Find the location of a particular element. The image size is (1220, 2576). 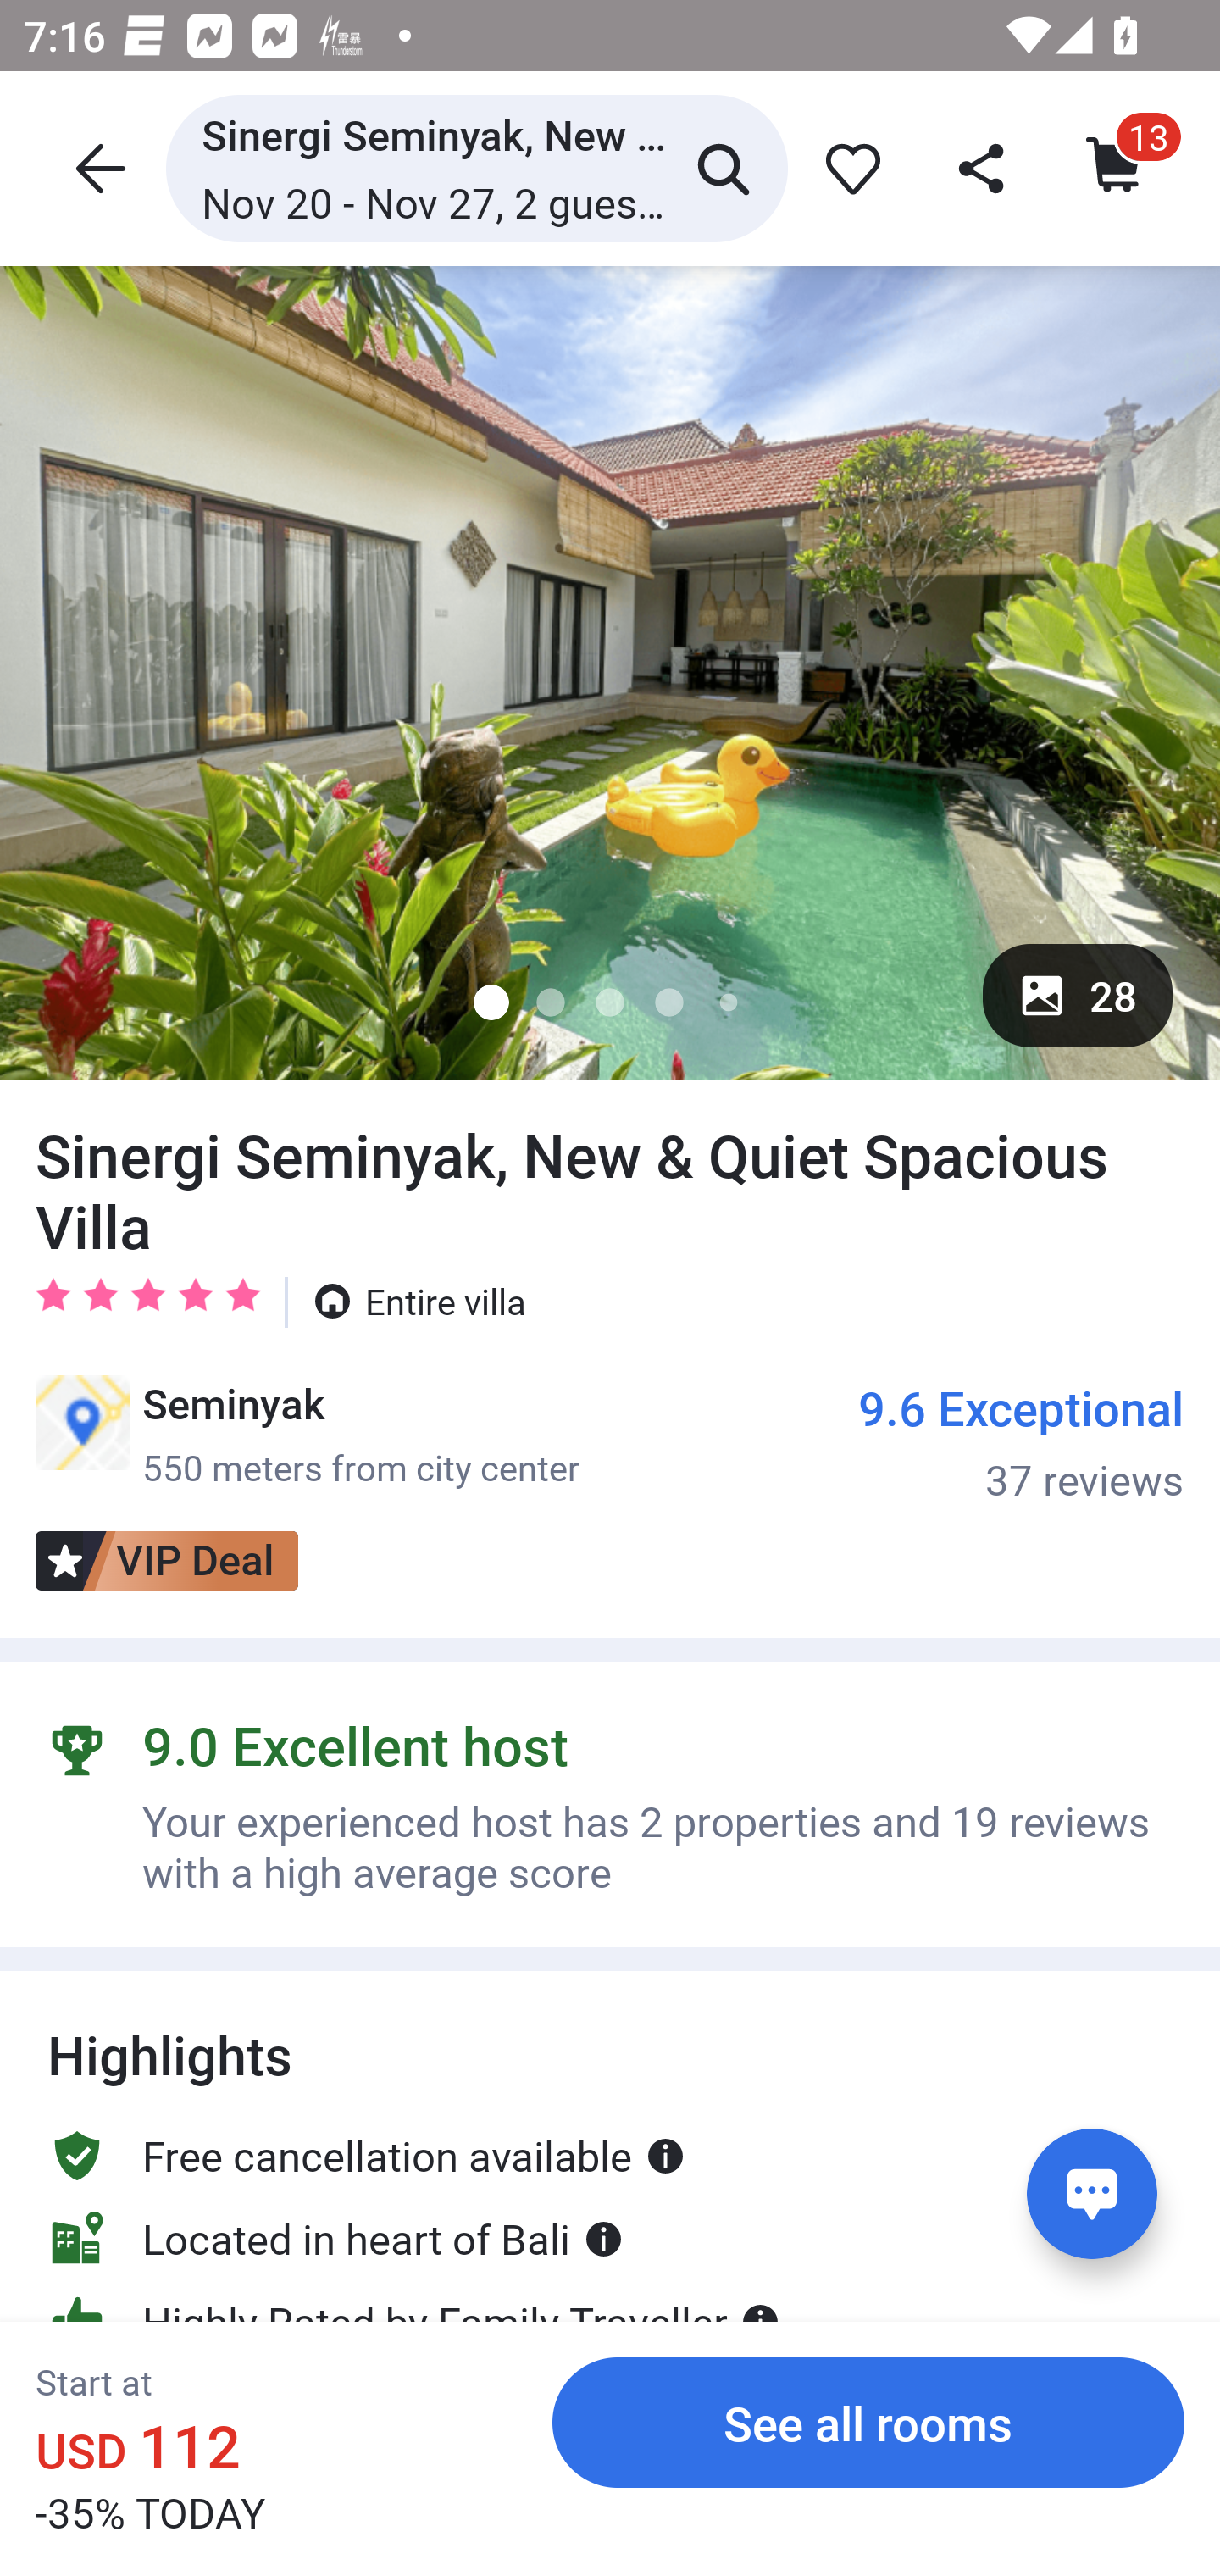

9.6 Exceptional 37 reviews is located at coordinates (1021, 1441).